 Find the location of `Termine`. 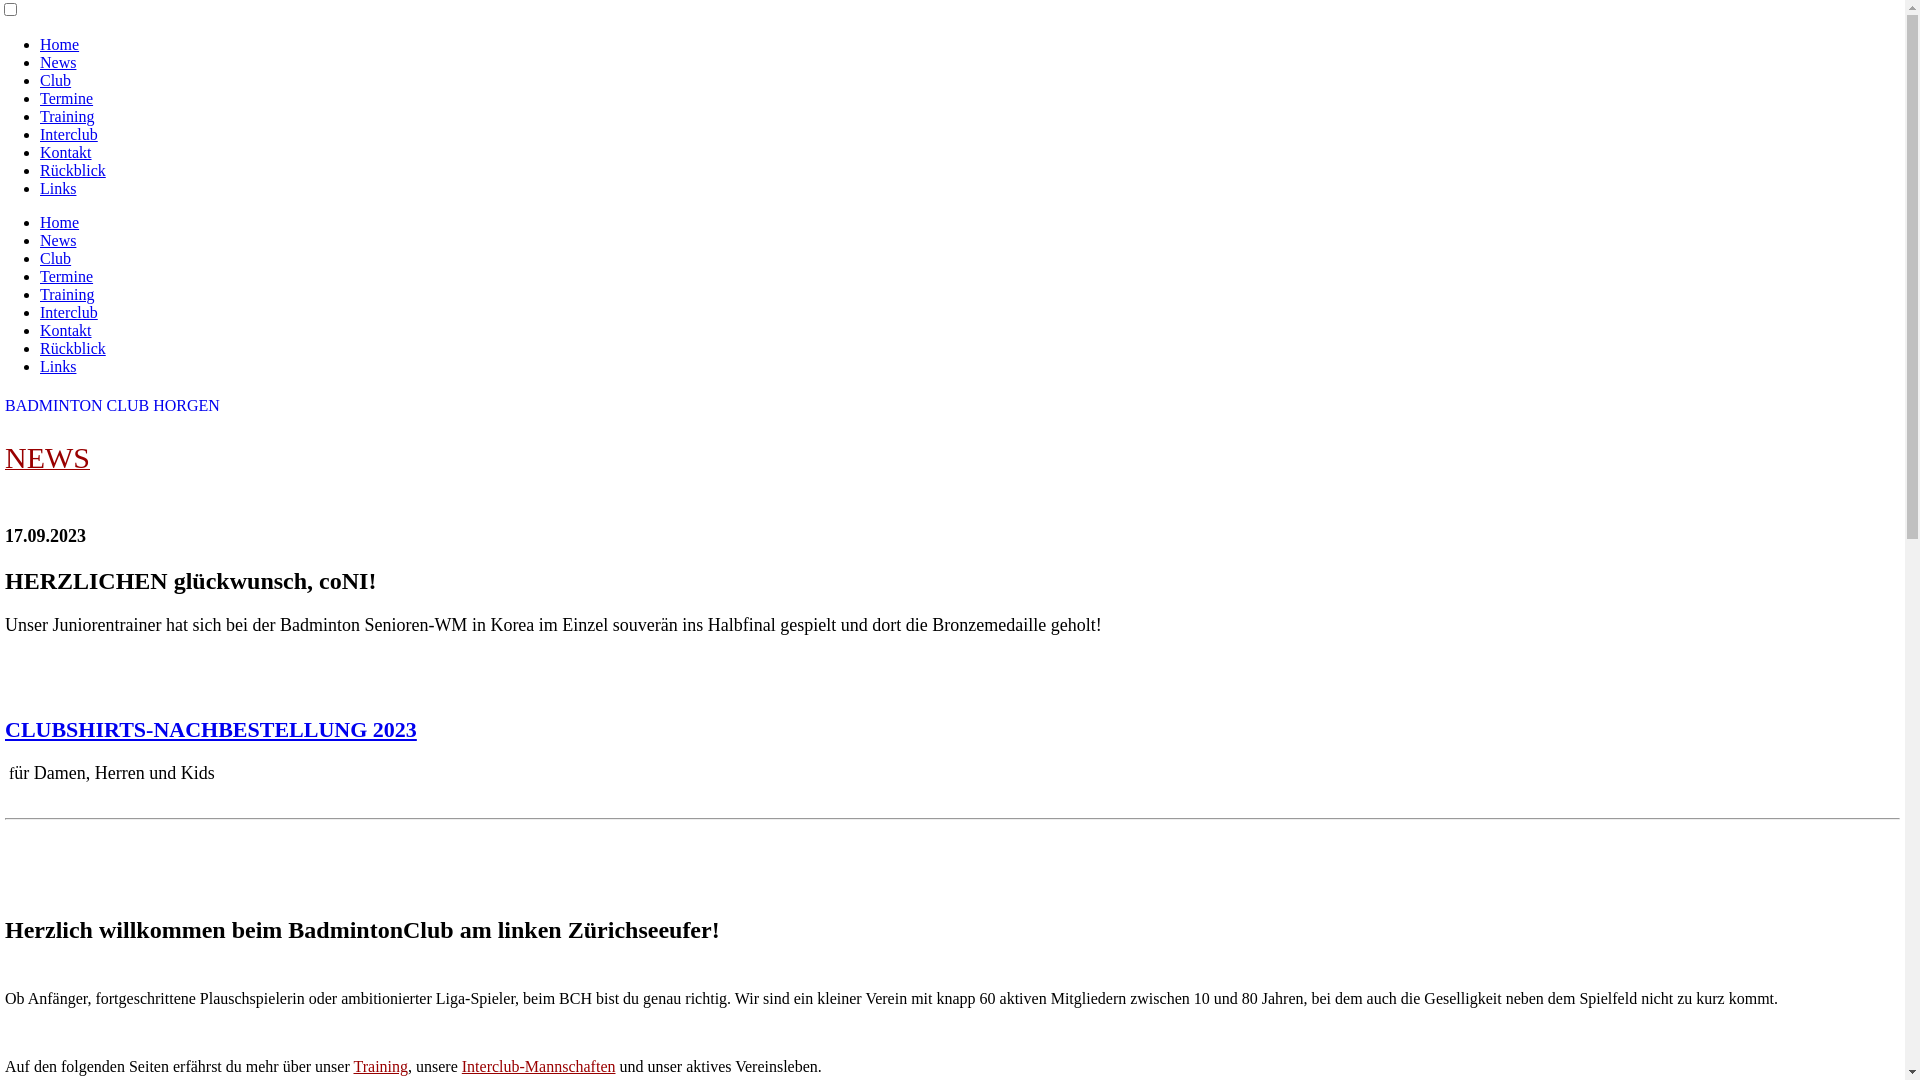

Termine is located at coordinates (66, 98).